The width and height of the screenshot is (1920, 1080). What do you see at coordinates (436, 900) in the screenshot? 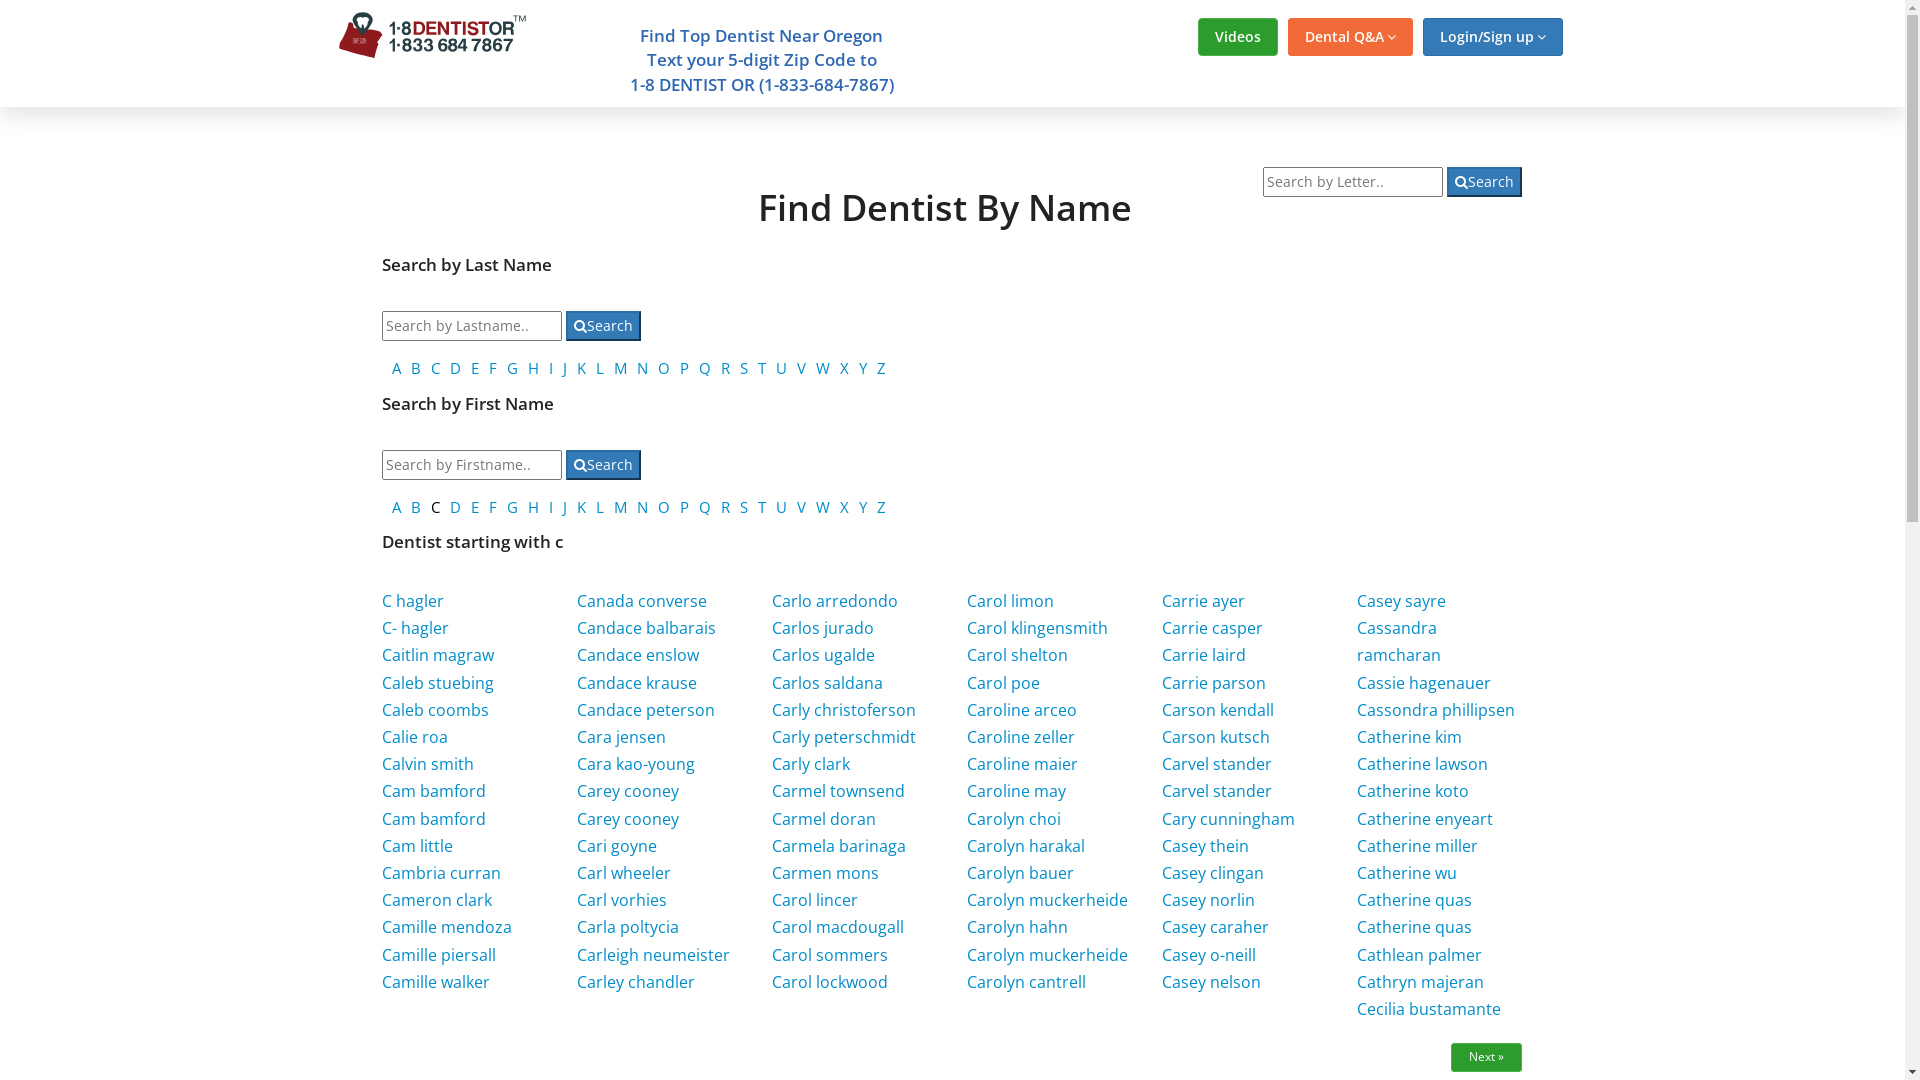
I see `Cameron clark` at bounding box center [436, 900].